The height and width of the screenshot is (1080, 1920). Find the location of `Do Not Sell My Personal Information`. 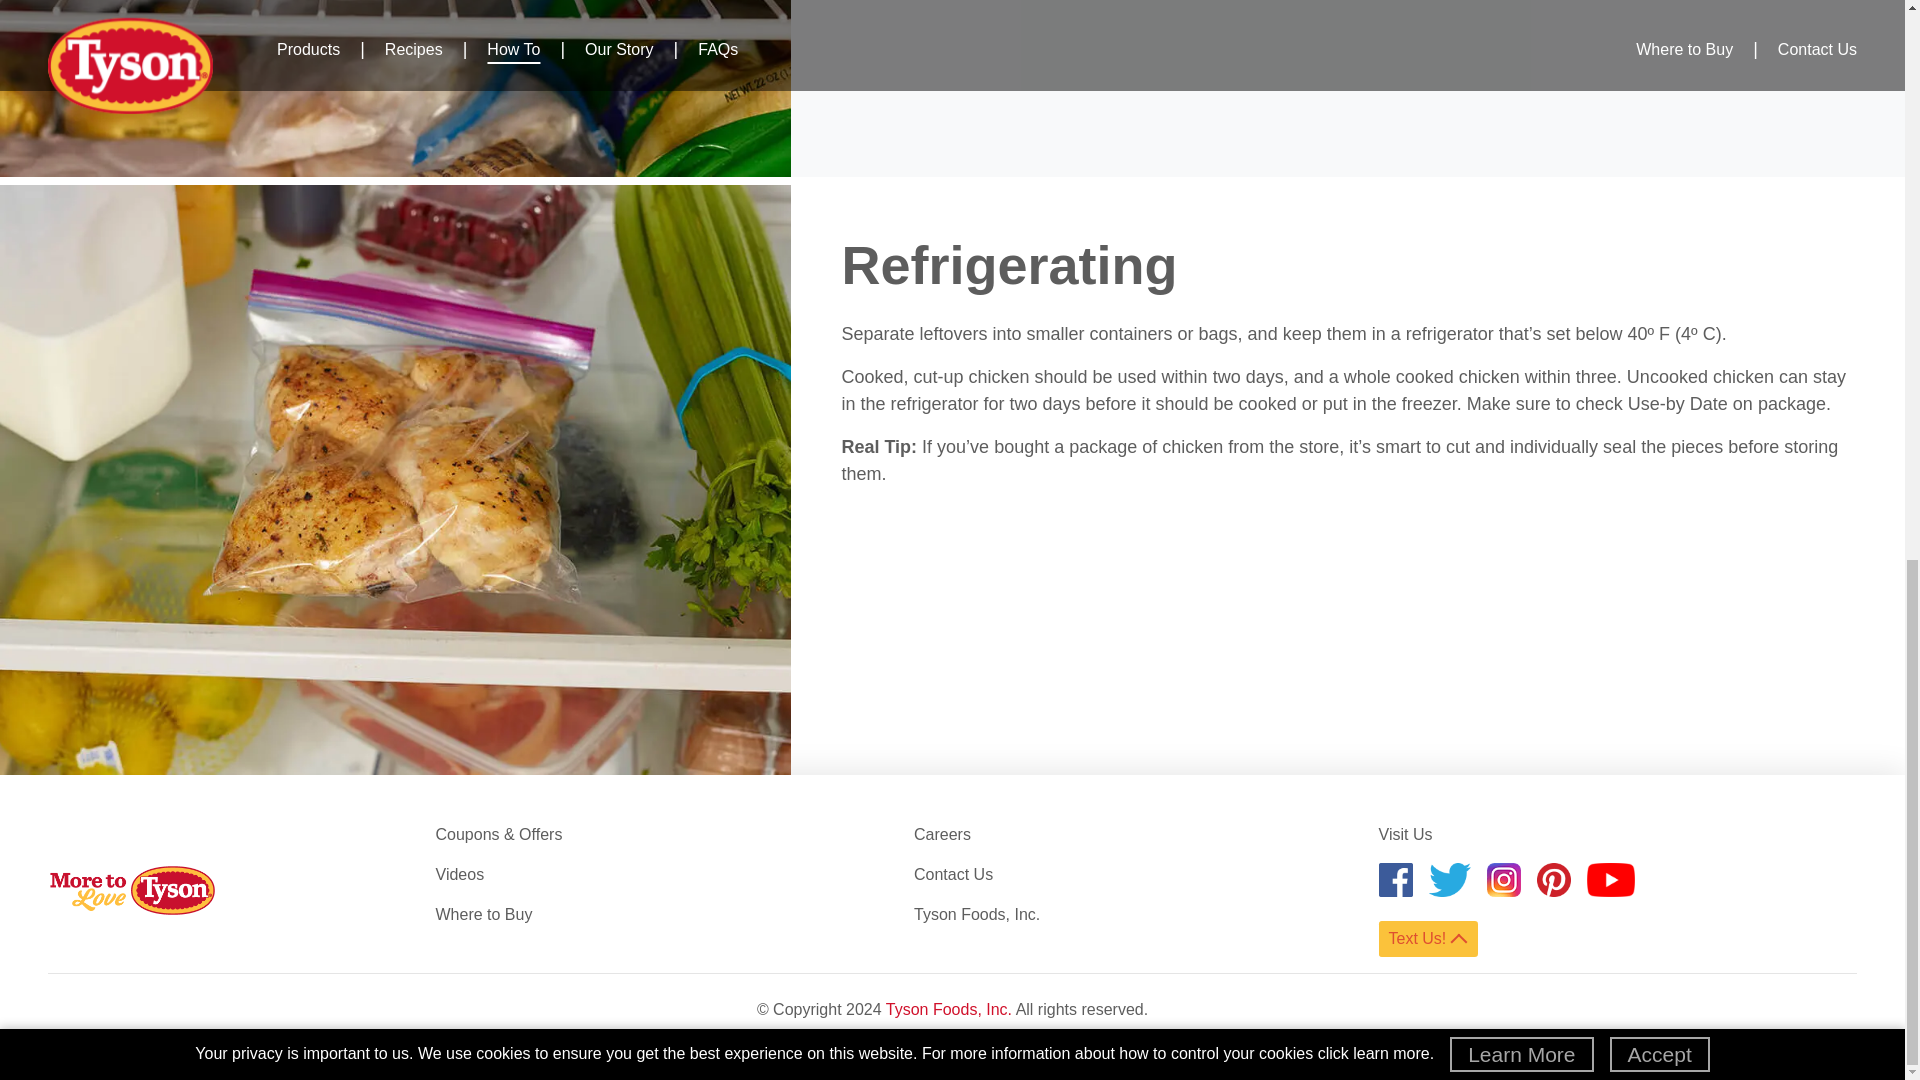

Do Not Sell My Personal Information is located at coordinates (1091, 1047).